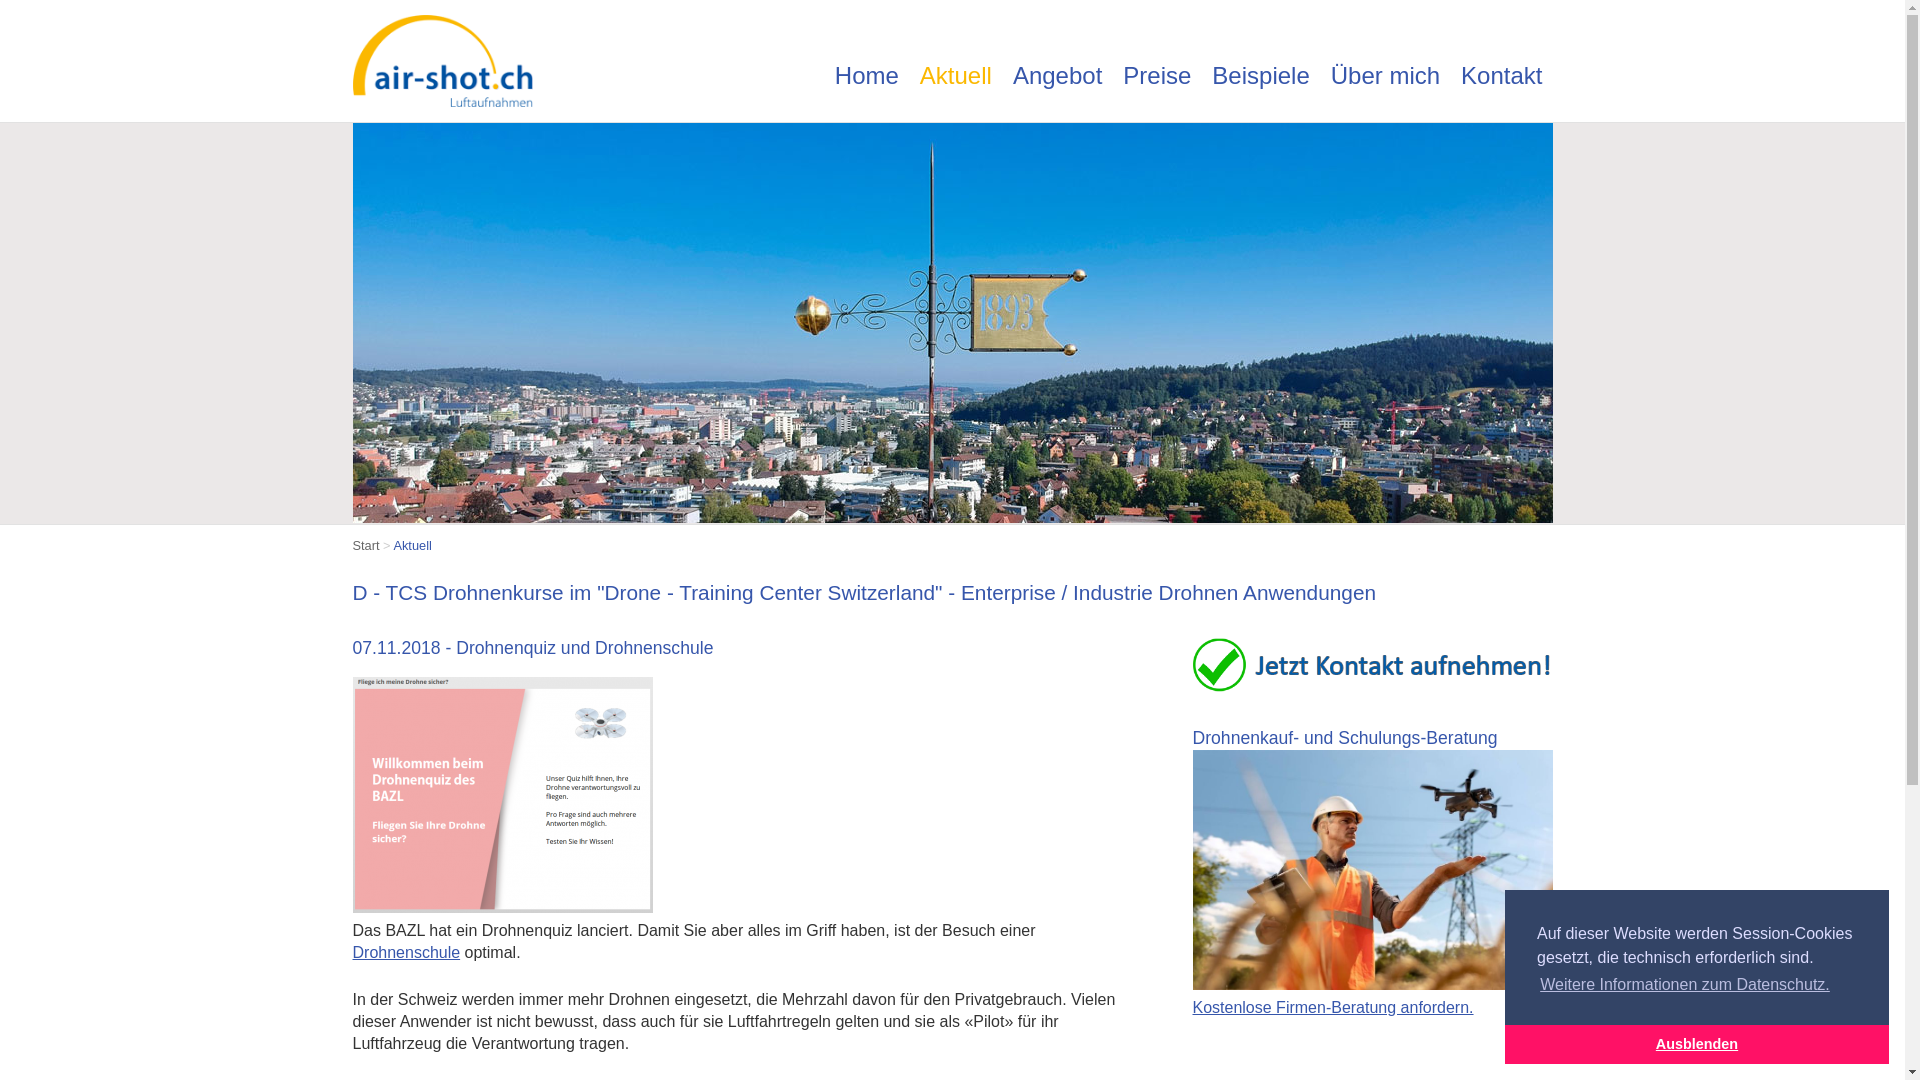 This screenshot has height=1080, width=1920. Describe the element at coordinates (867, 78) in the screenshot. I see `Home` at that location.